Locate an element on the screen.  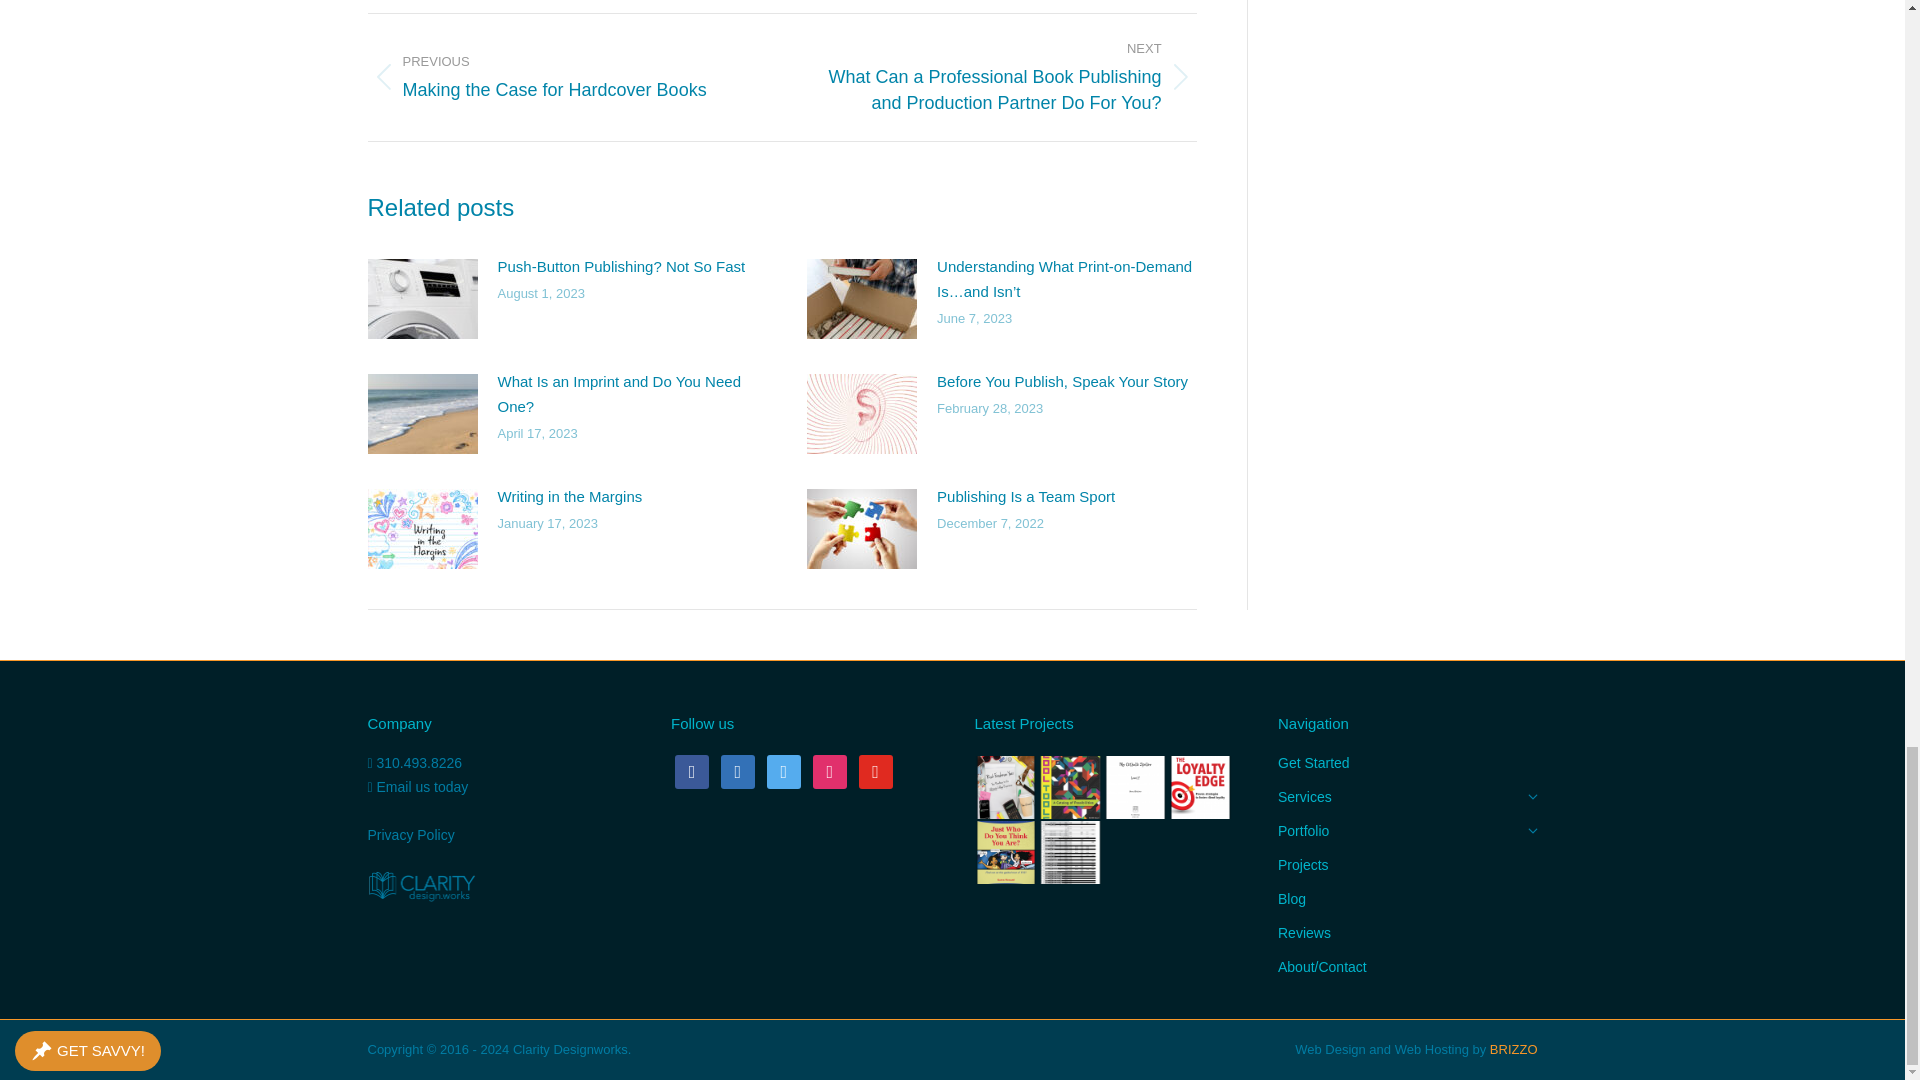
Twitter is located at coordinates (738, 770).